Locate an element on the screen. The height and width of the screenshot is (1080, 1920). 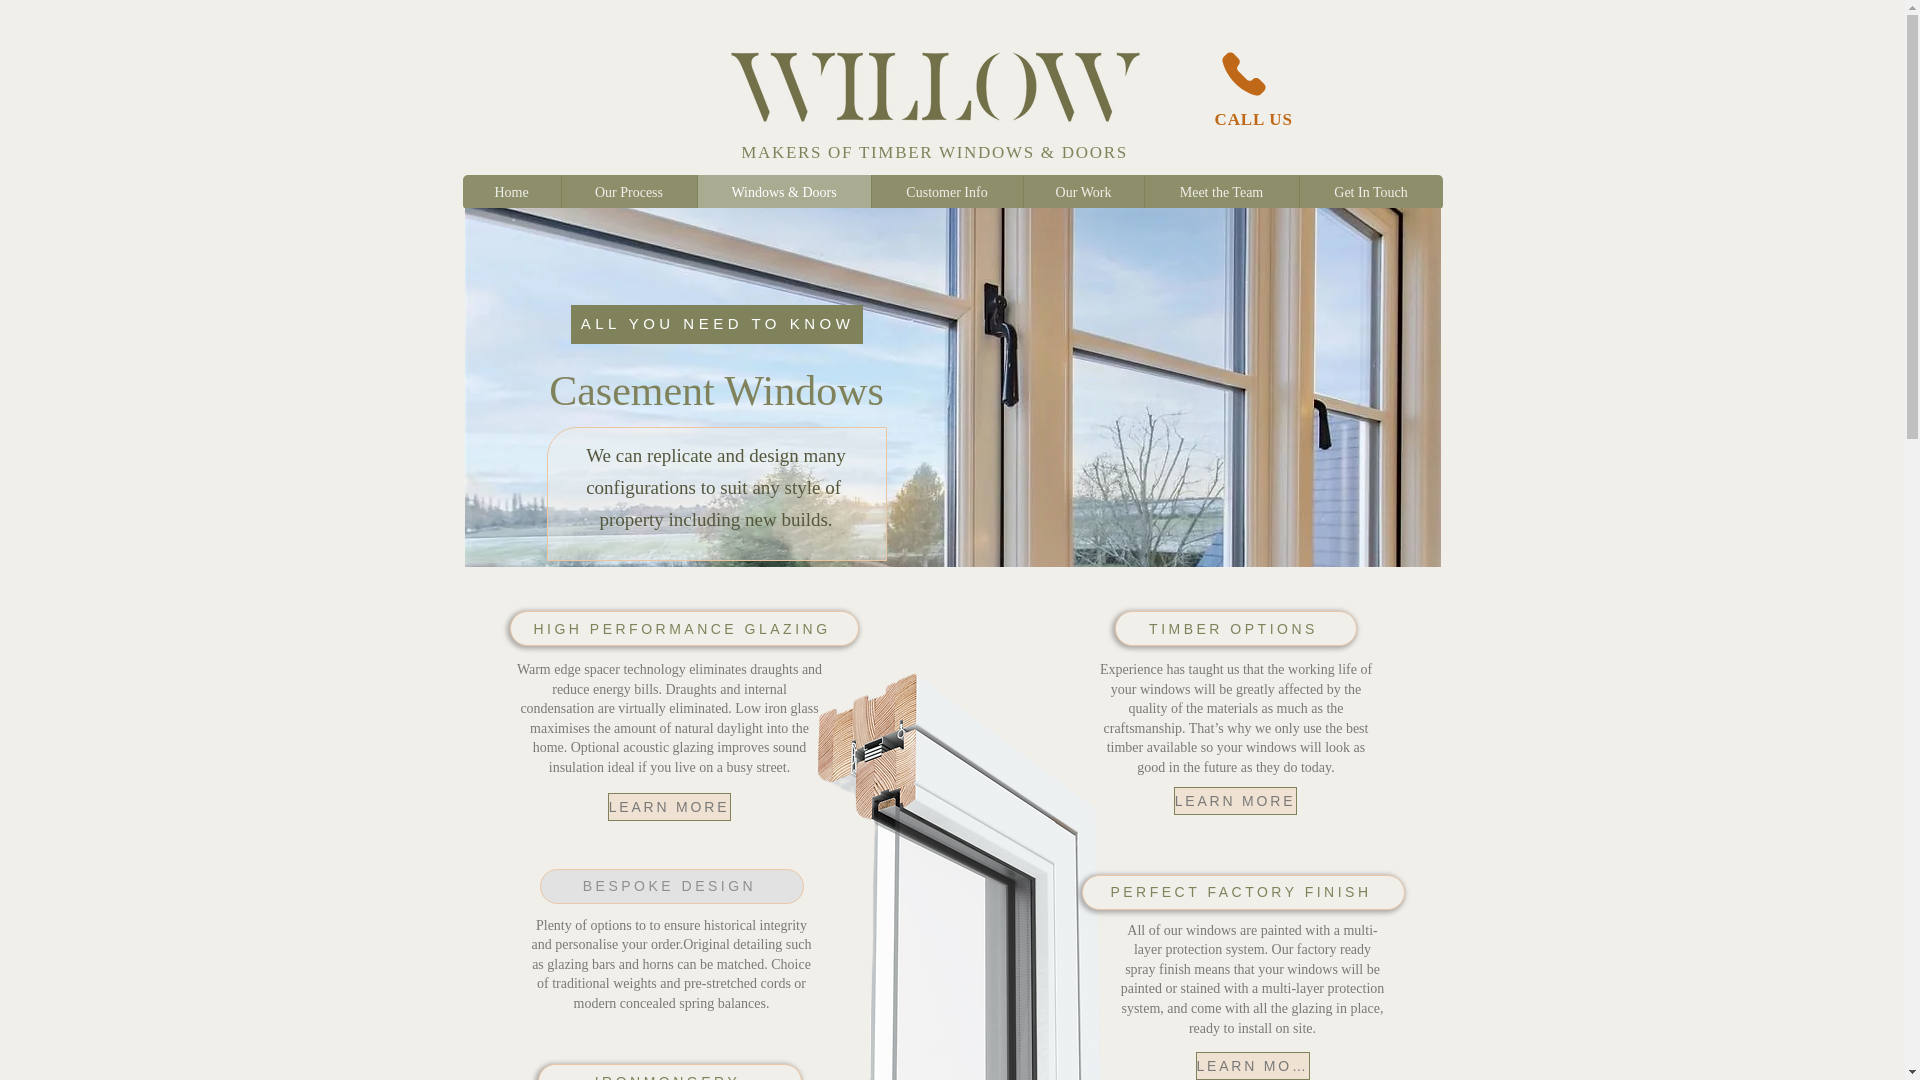
PERFECT FACTORY FINISH is located at coordinates (1244, 892).